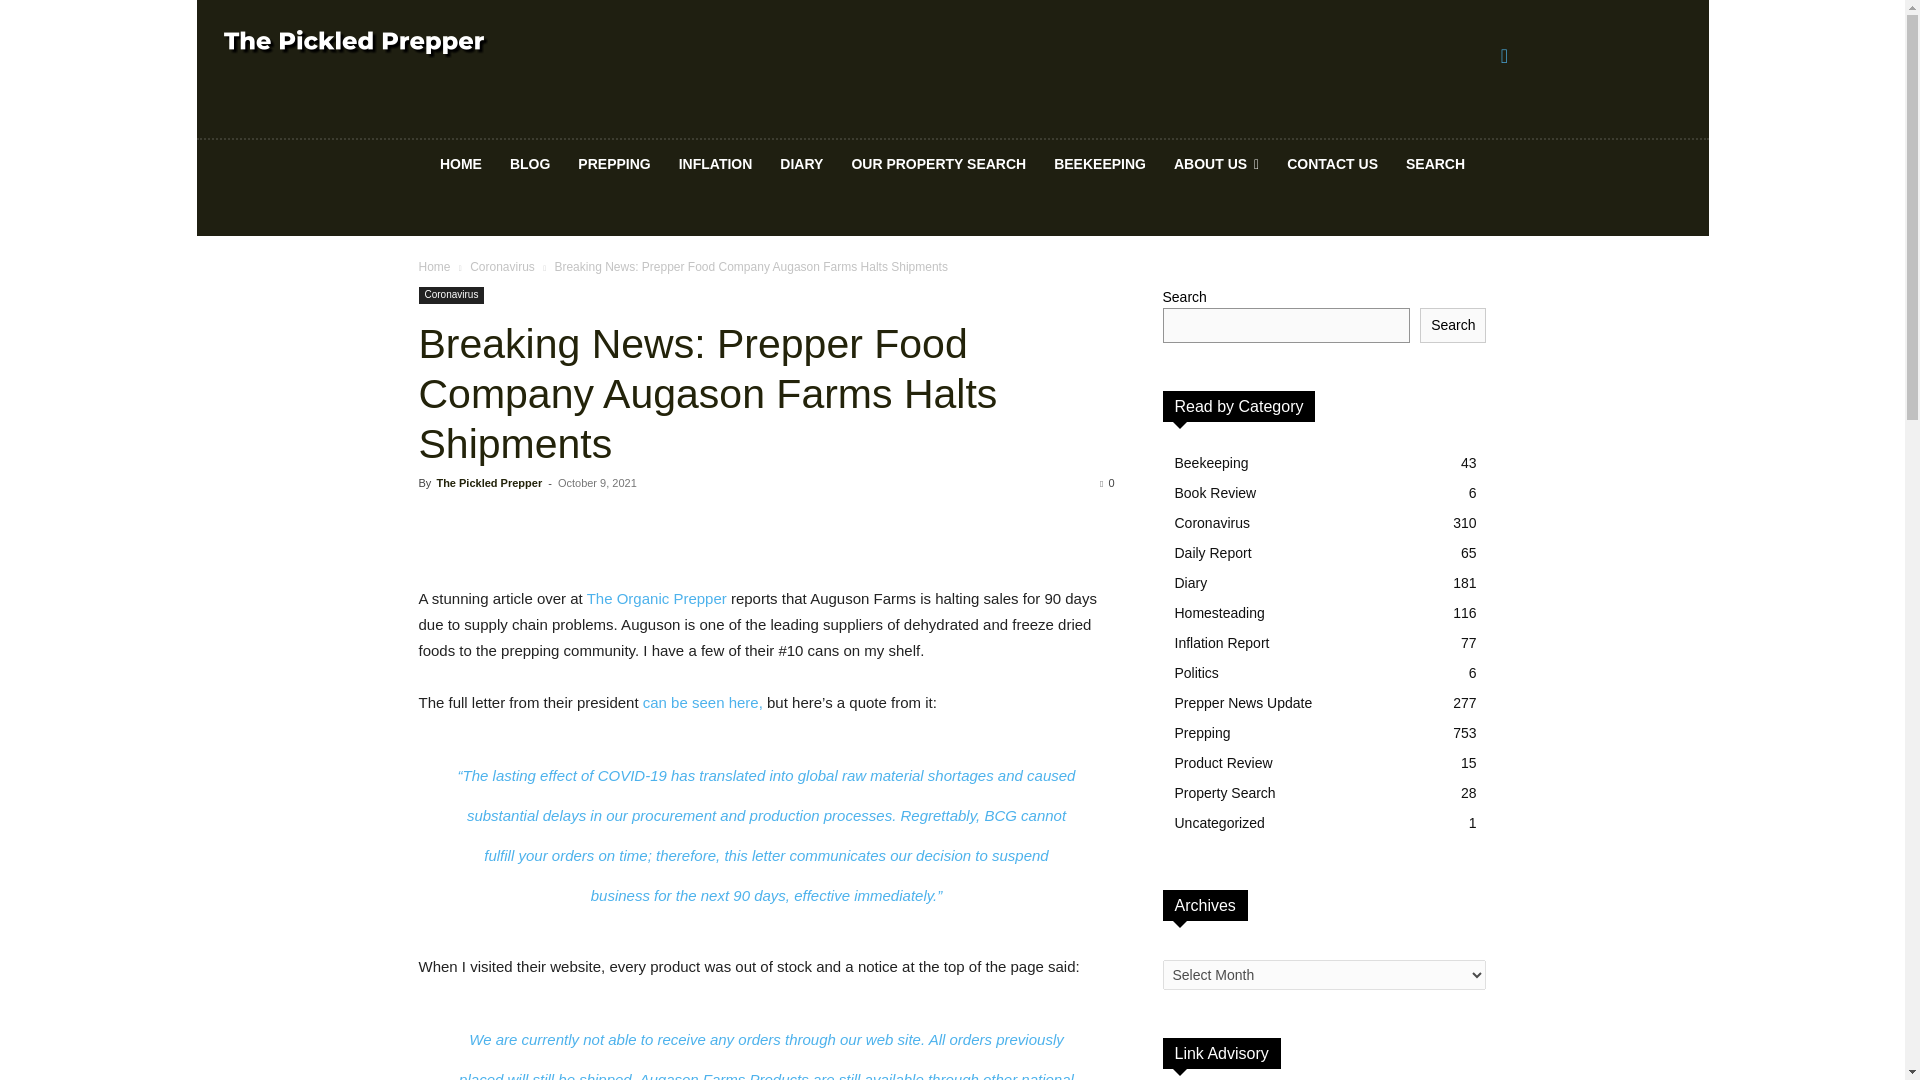 The image size is (1920, 1080). Describe the element at coordinates (460, 164) in the screenshot. I see `HOME` at that location.